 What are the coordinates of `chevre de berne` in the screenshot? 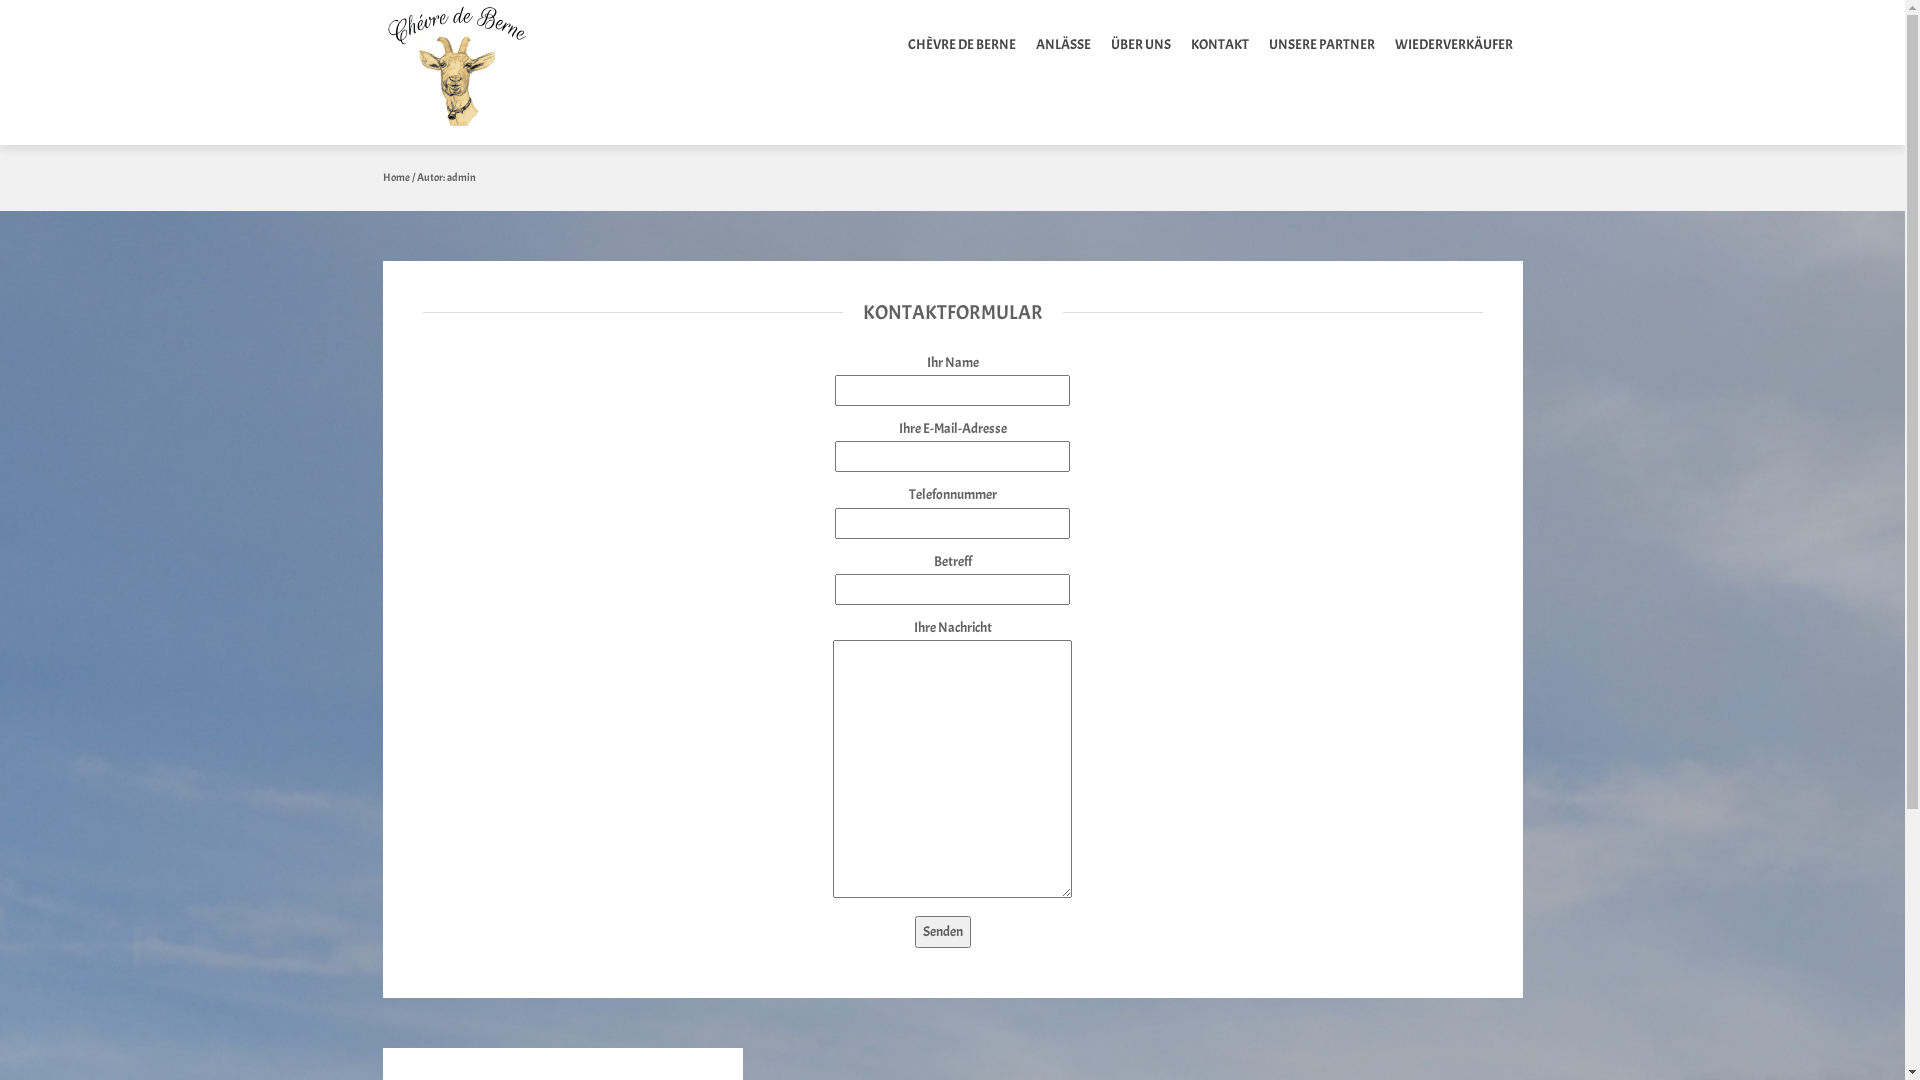 It's located at (464, 72).